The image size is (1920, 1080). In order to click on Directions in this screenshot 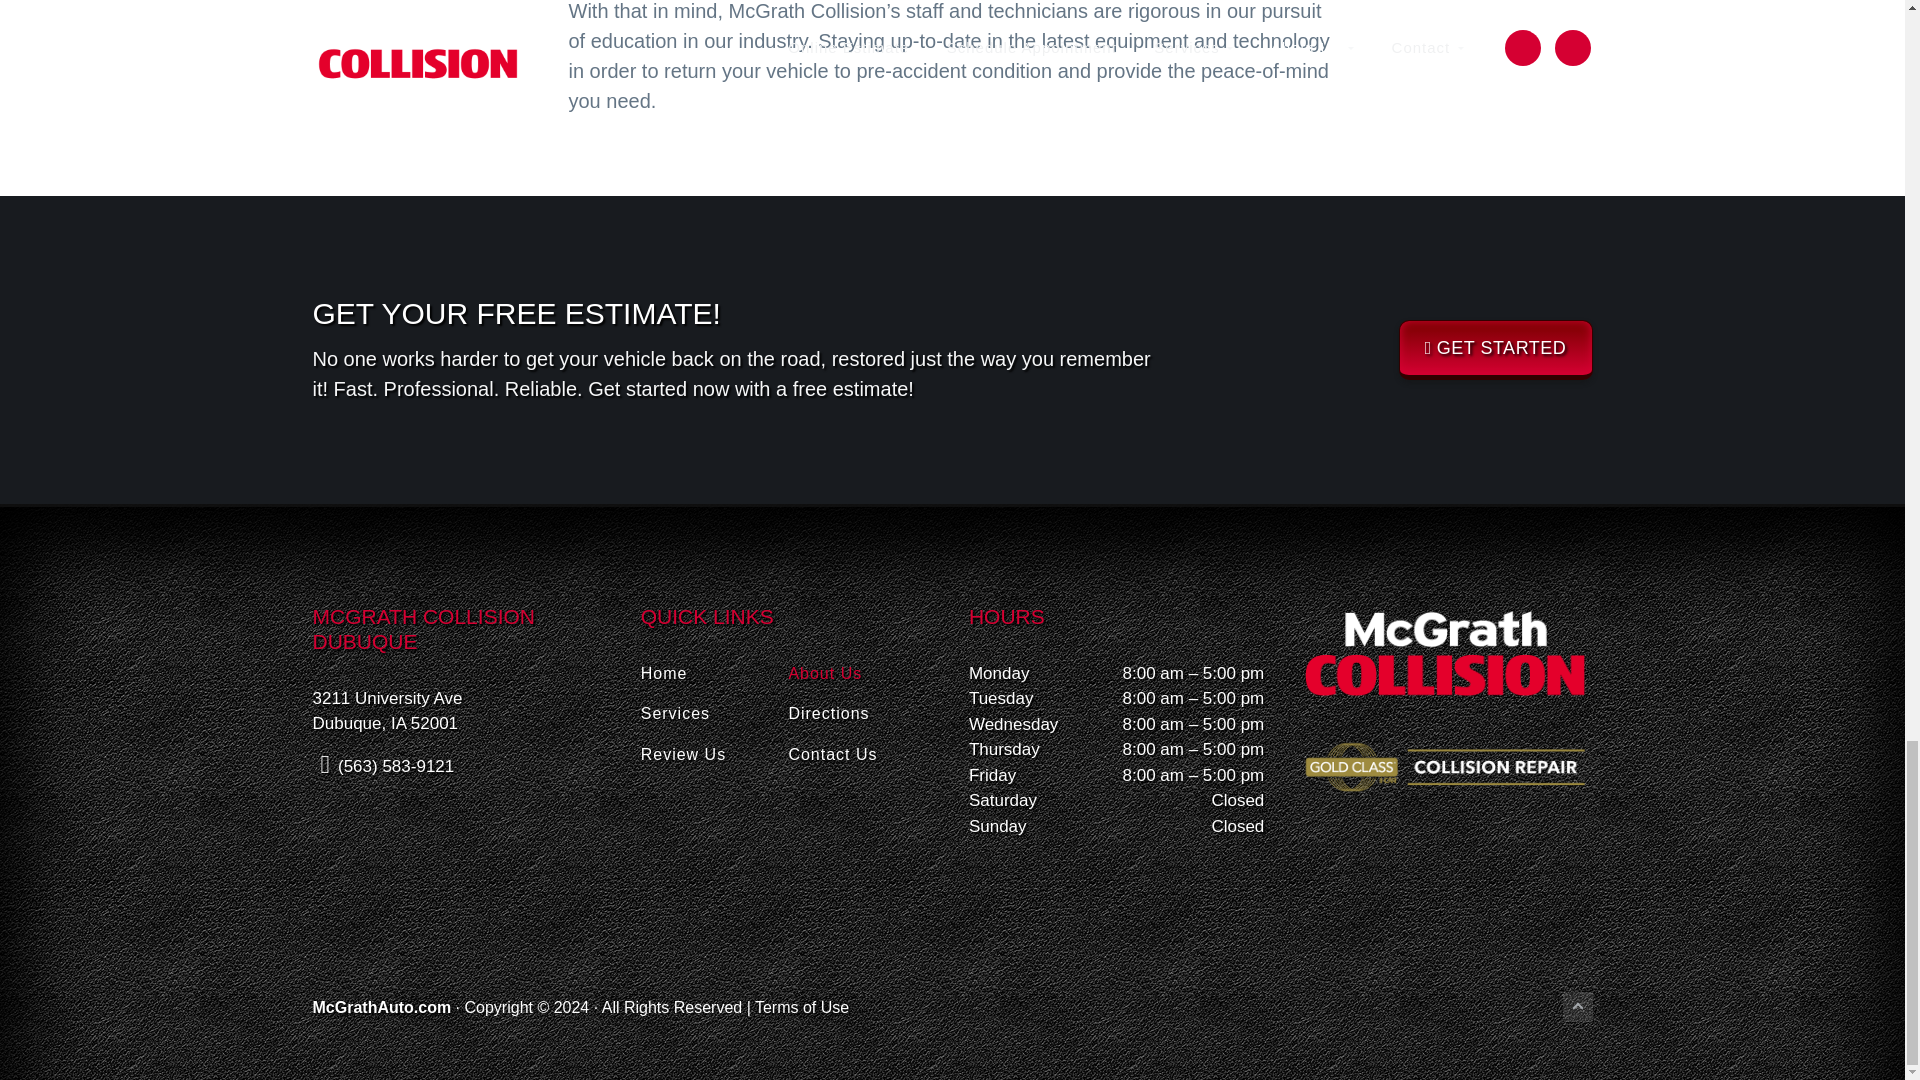, I will do `click(862, 713)`.